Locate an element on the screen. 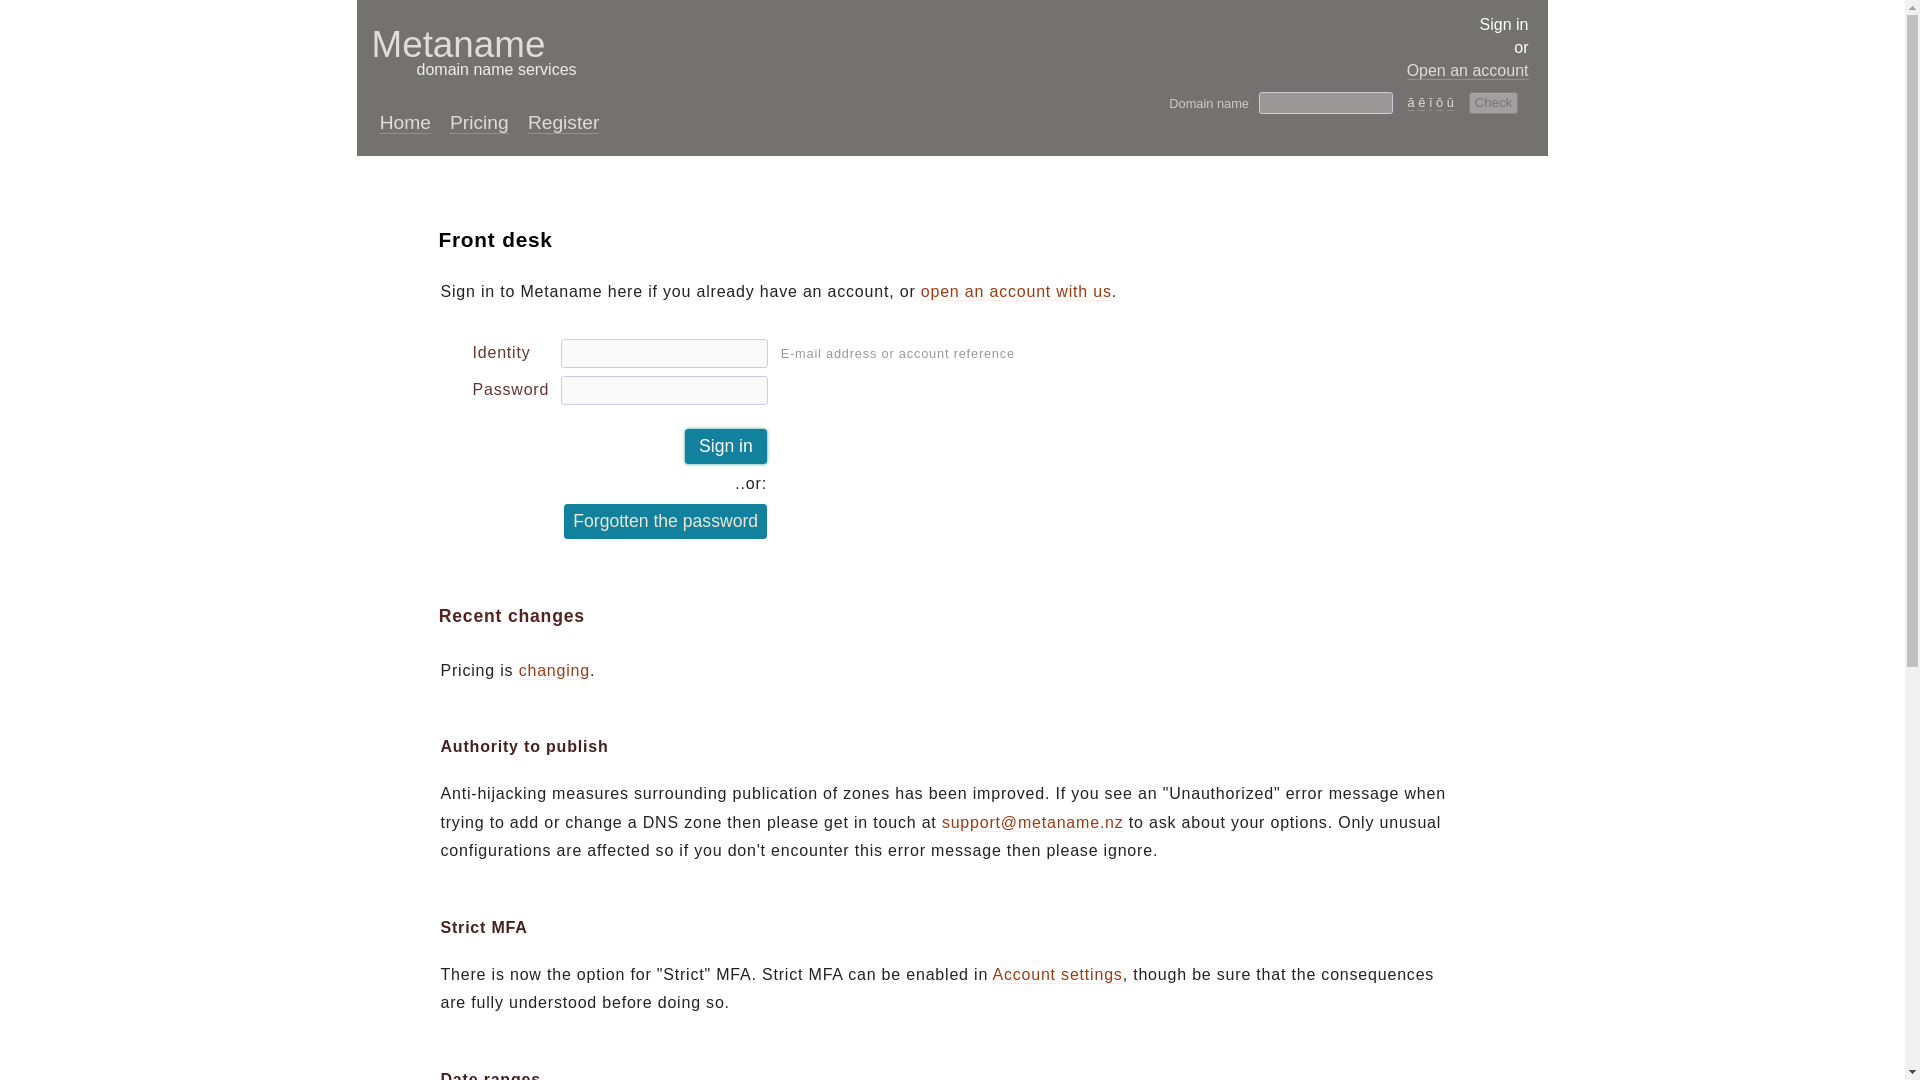 Image resolution: width=1920 pixels, height=1080 pixels. Forgotten the password is located at coordinates (665, 521).